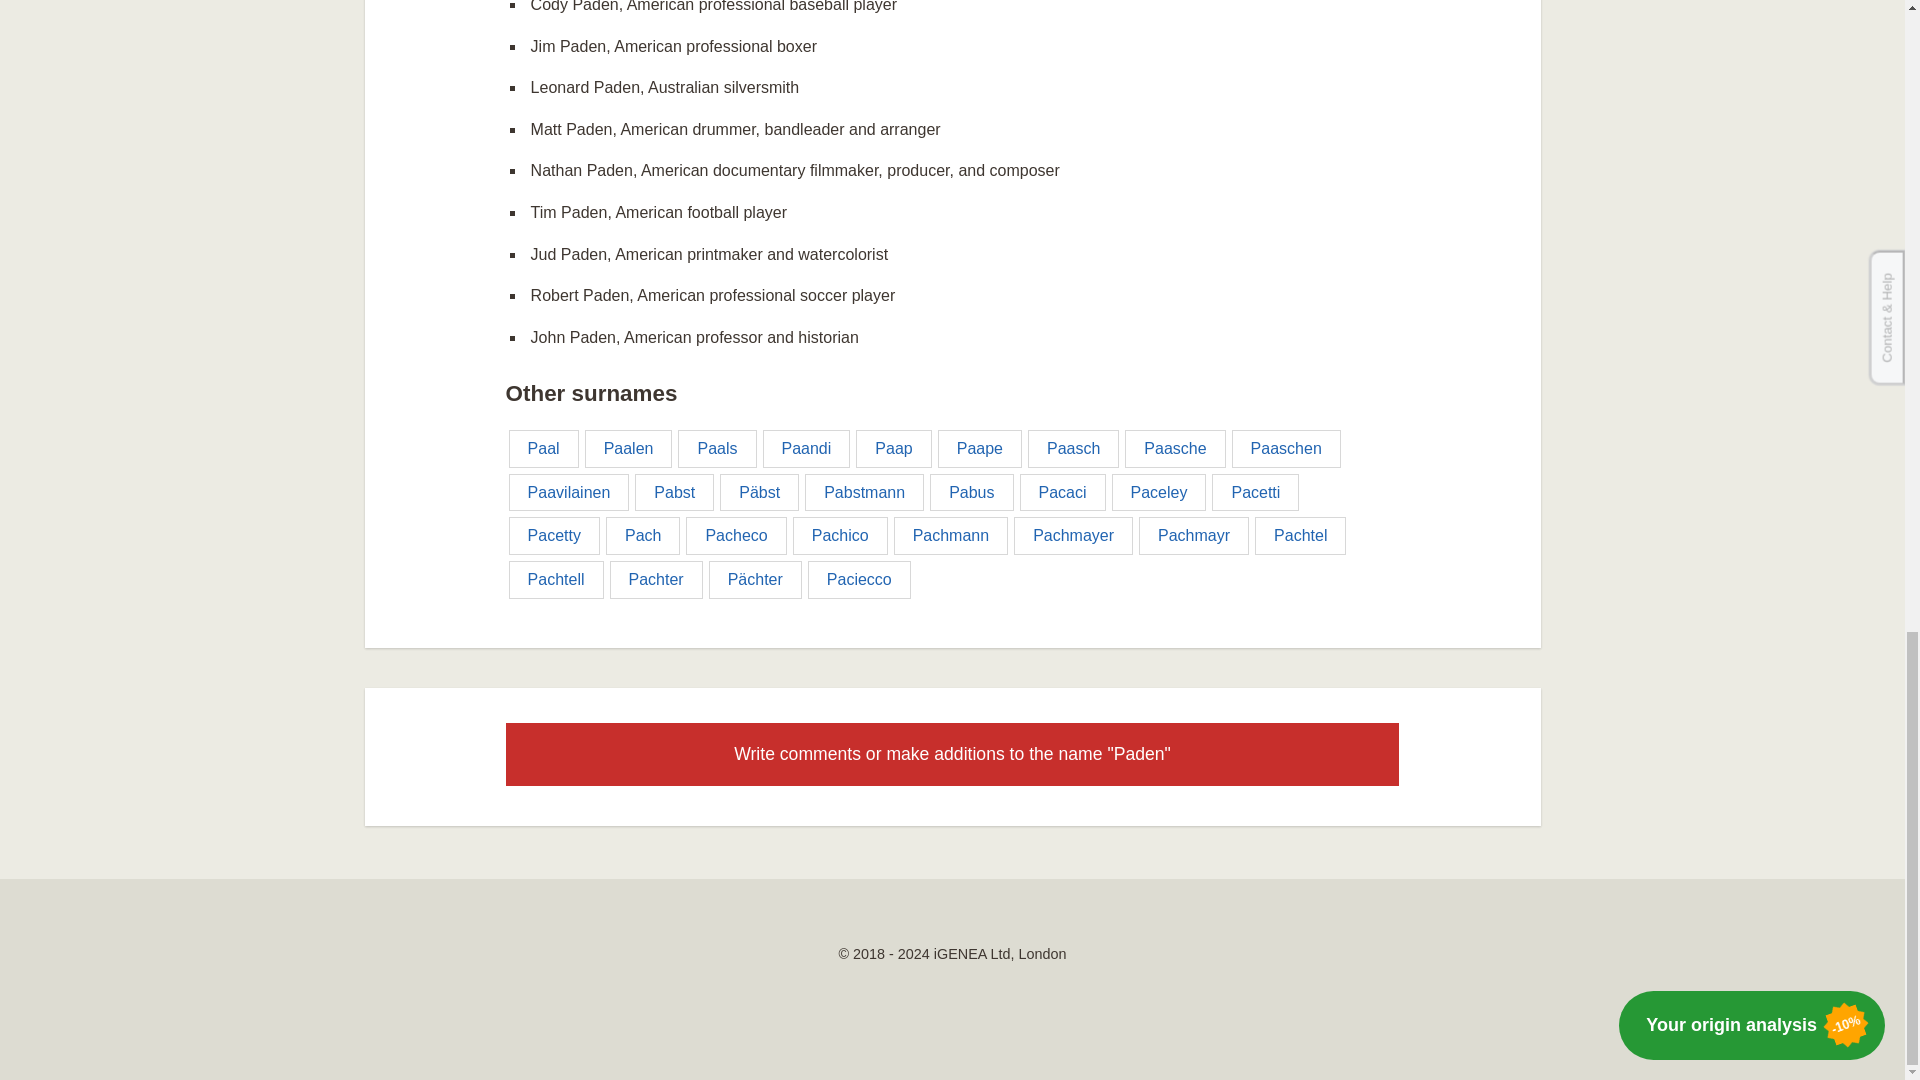 The height and width of the screenshot is (1080, 1920). Describe the element at coordinates (1073, 448) in the screenshot. I see `Paasch` at that location.